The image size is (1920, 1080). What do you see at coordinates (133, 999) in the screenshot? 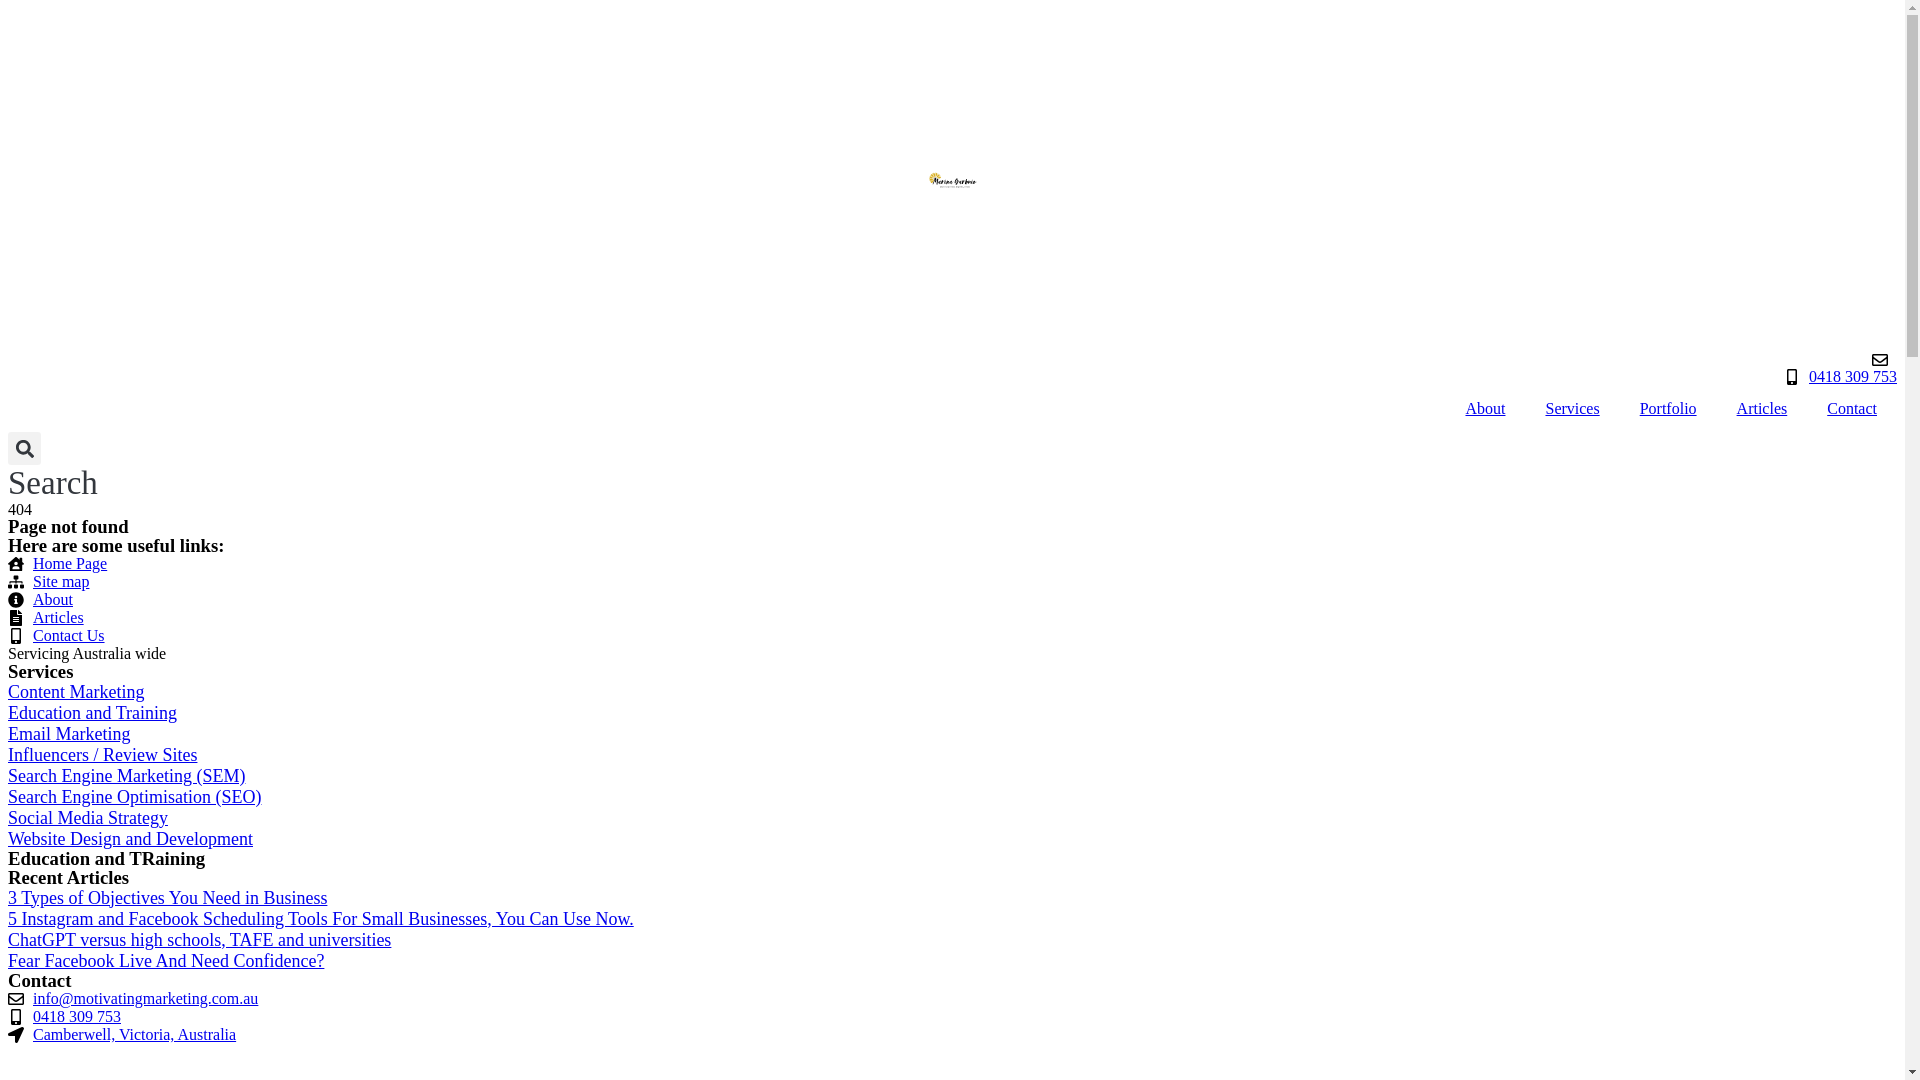
I see `info@motivatingmarketing.com.au` at bounding box center [133, 999].